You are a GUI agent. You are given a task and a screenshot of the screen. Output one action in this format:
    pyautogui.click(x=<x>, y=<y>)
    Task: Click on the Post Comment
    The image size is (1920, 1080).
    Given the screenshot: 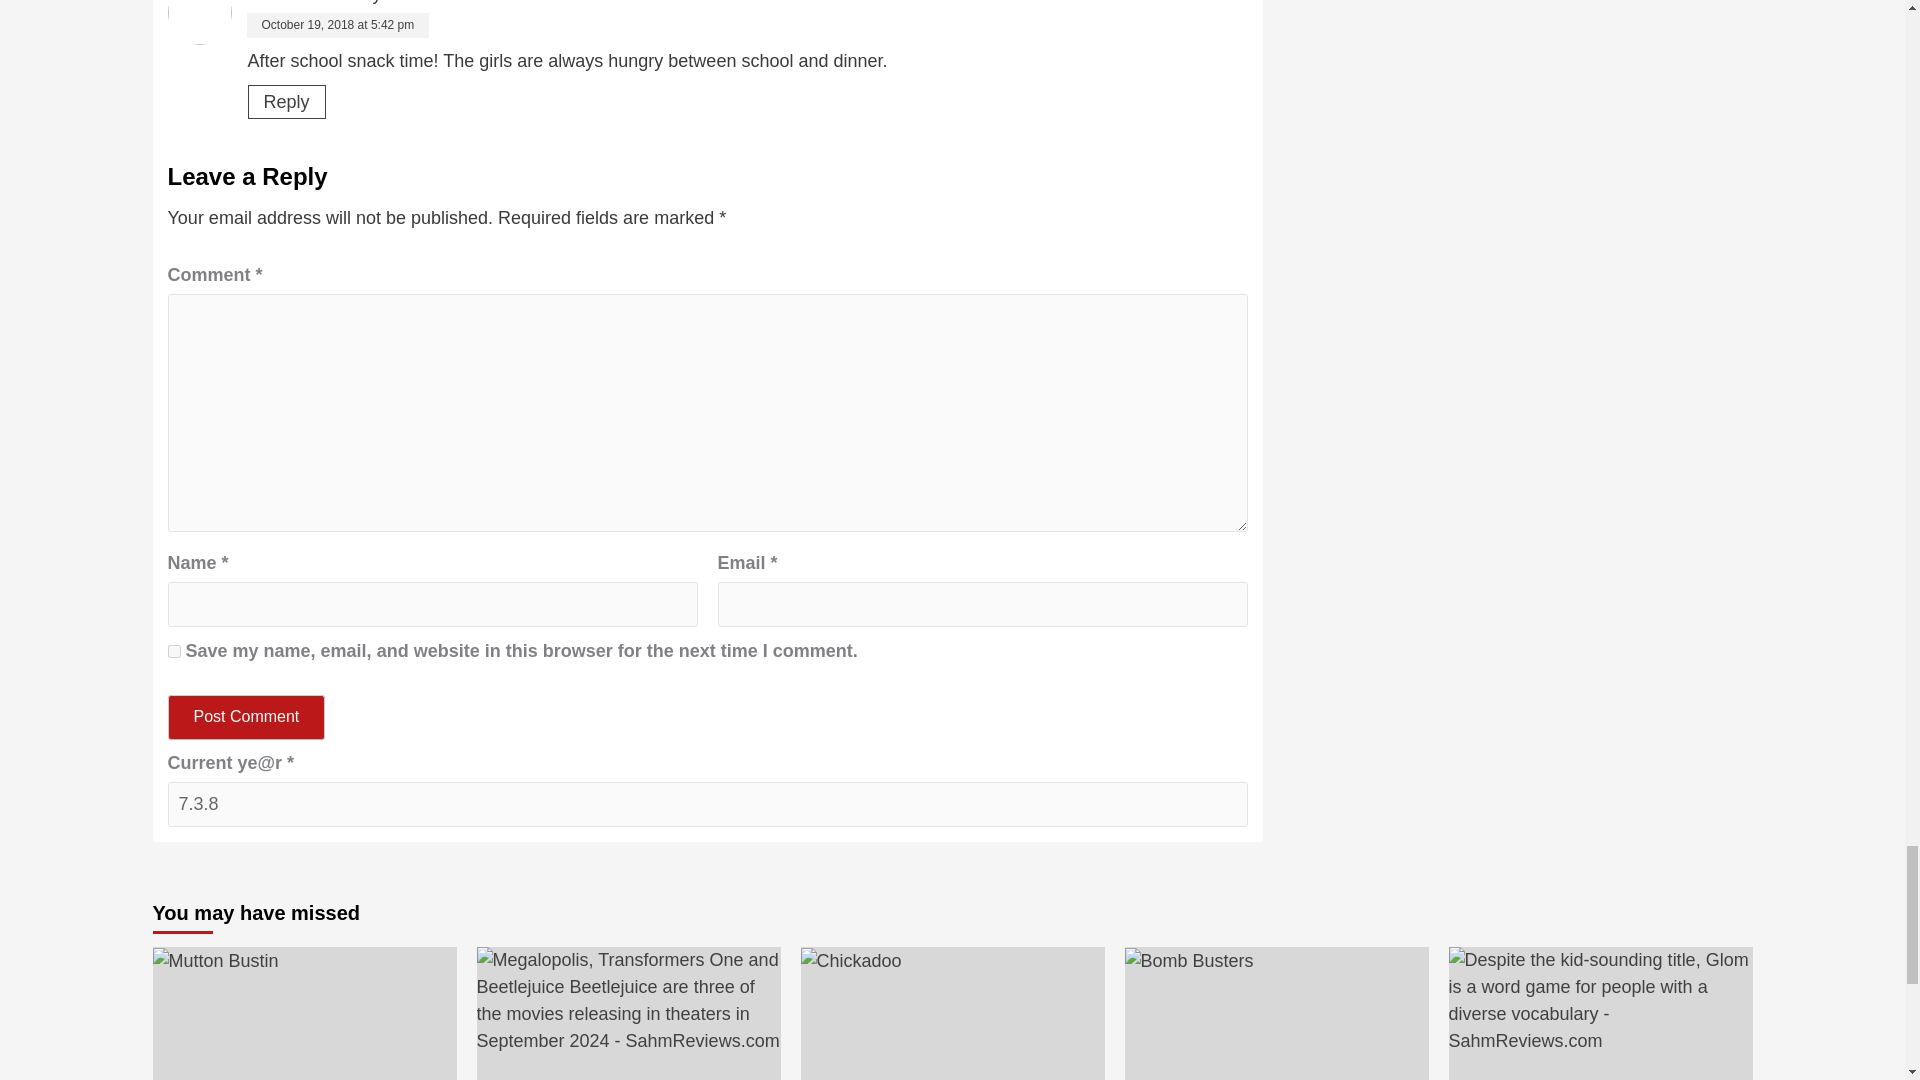 What is the action you would take?
    pyautogui.click(x=247, y=717)
    